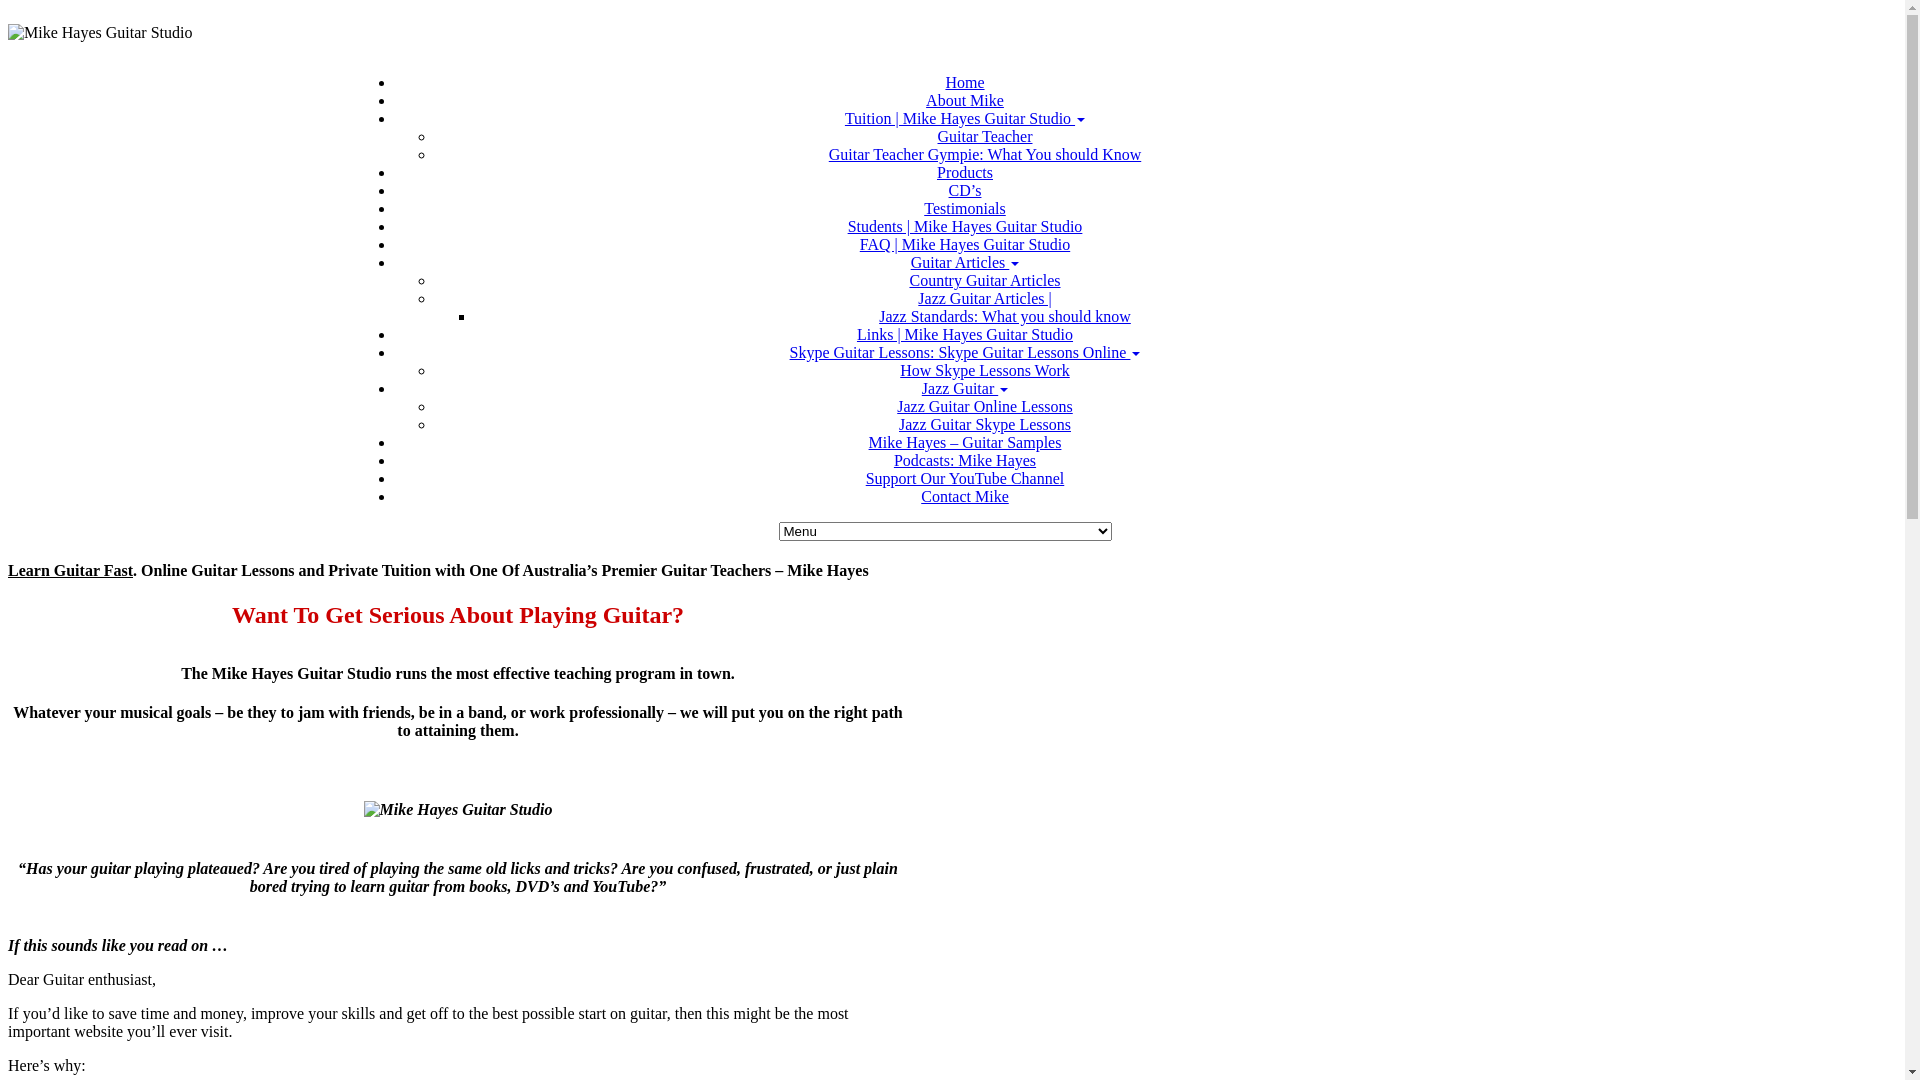 The width and height of the screenshot is (1920, 1080). I want to click on Home, so click(964, 82).